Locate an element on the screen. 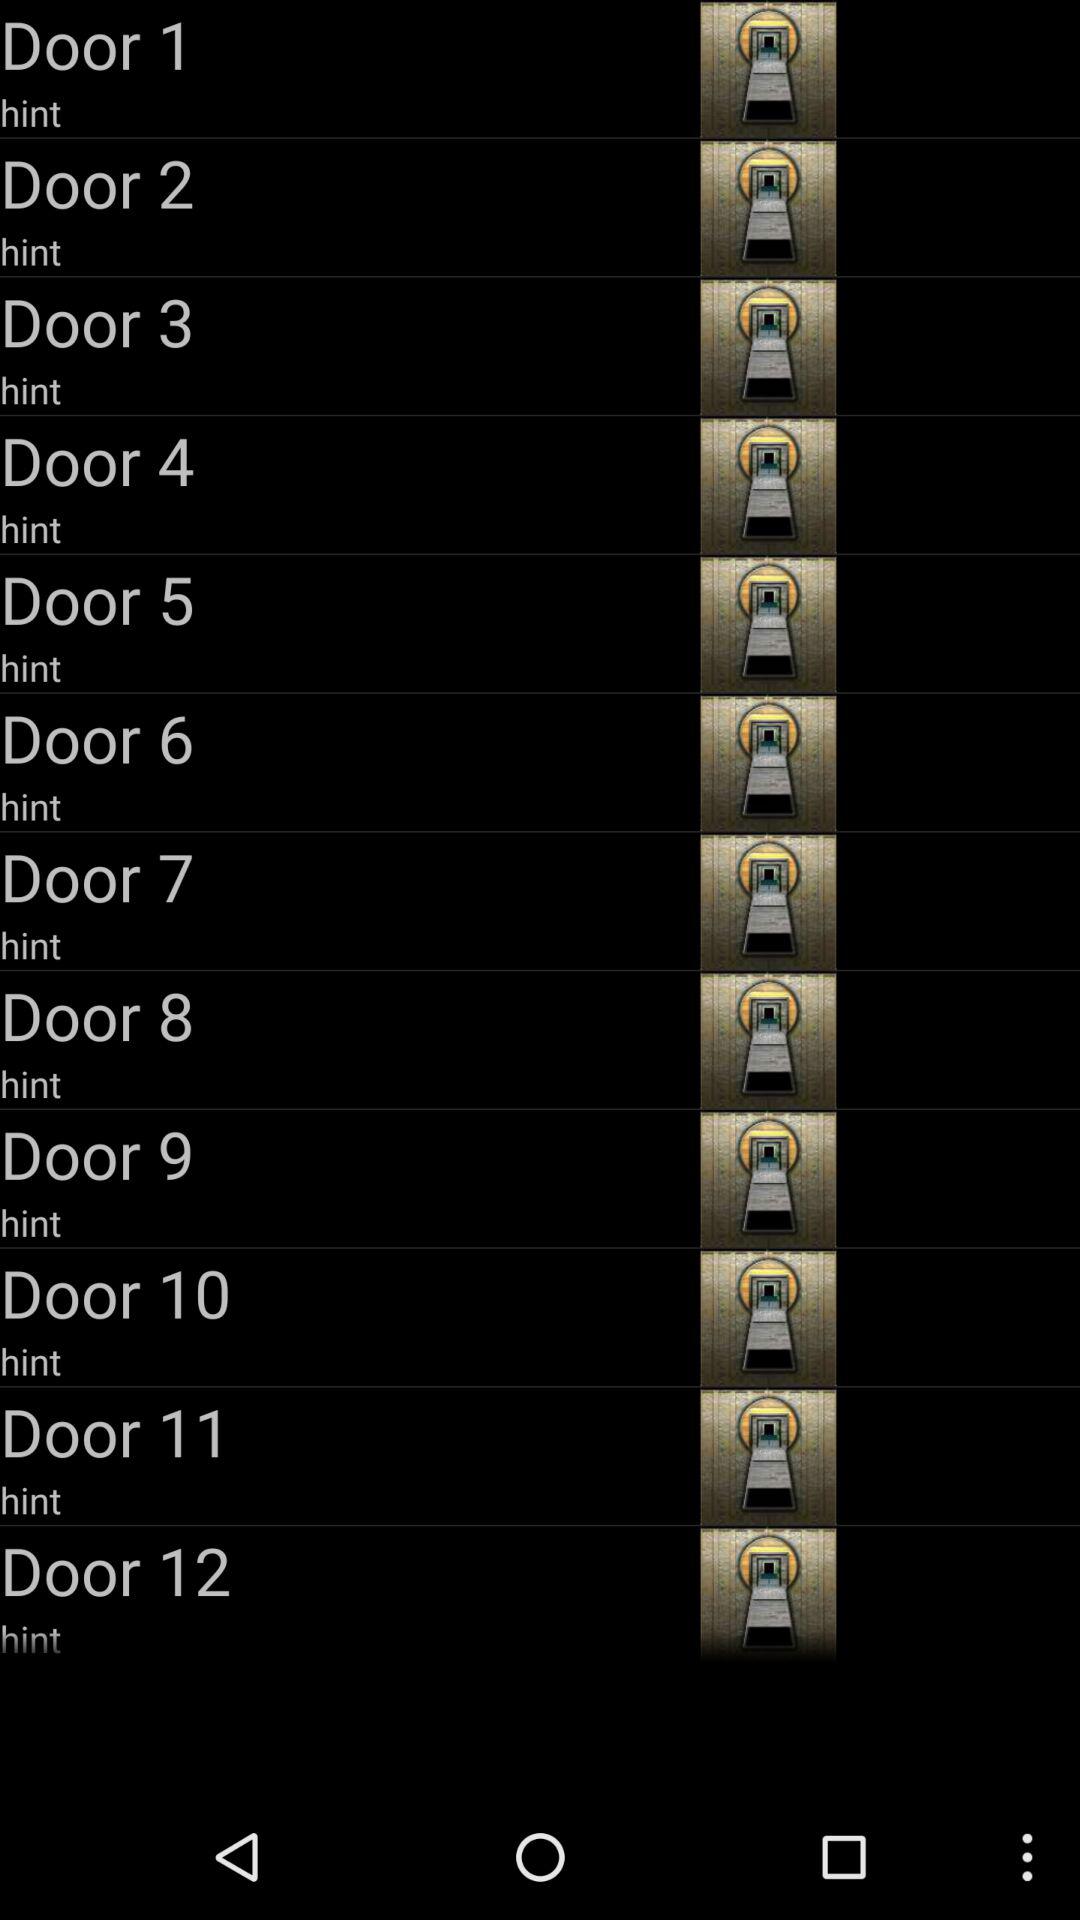  press door 12 icon is located at coordinates (348, 1570).